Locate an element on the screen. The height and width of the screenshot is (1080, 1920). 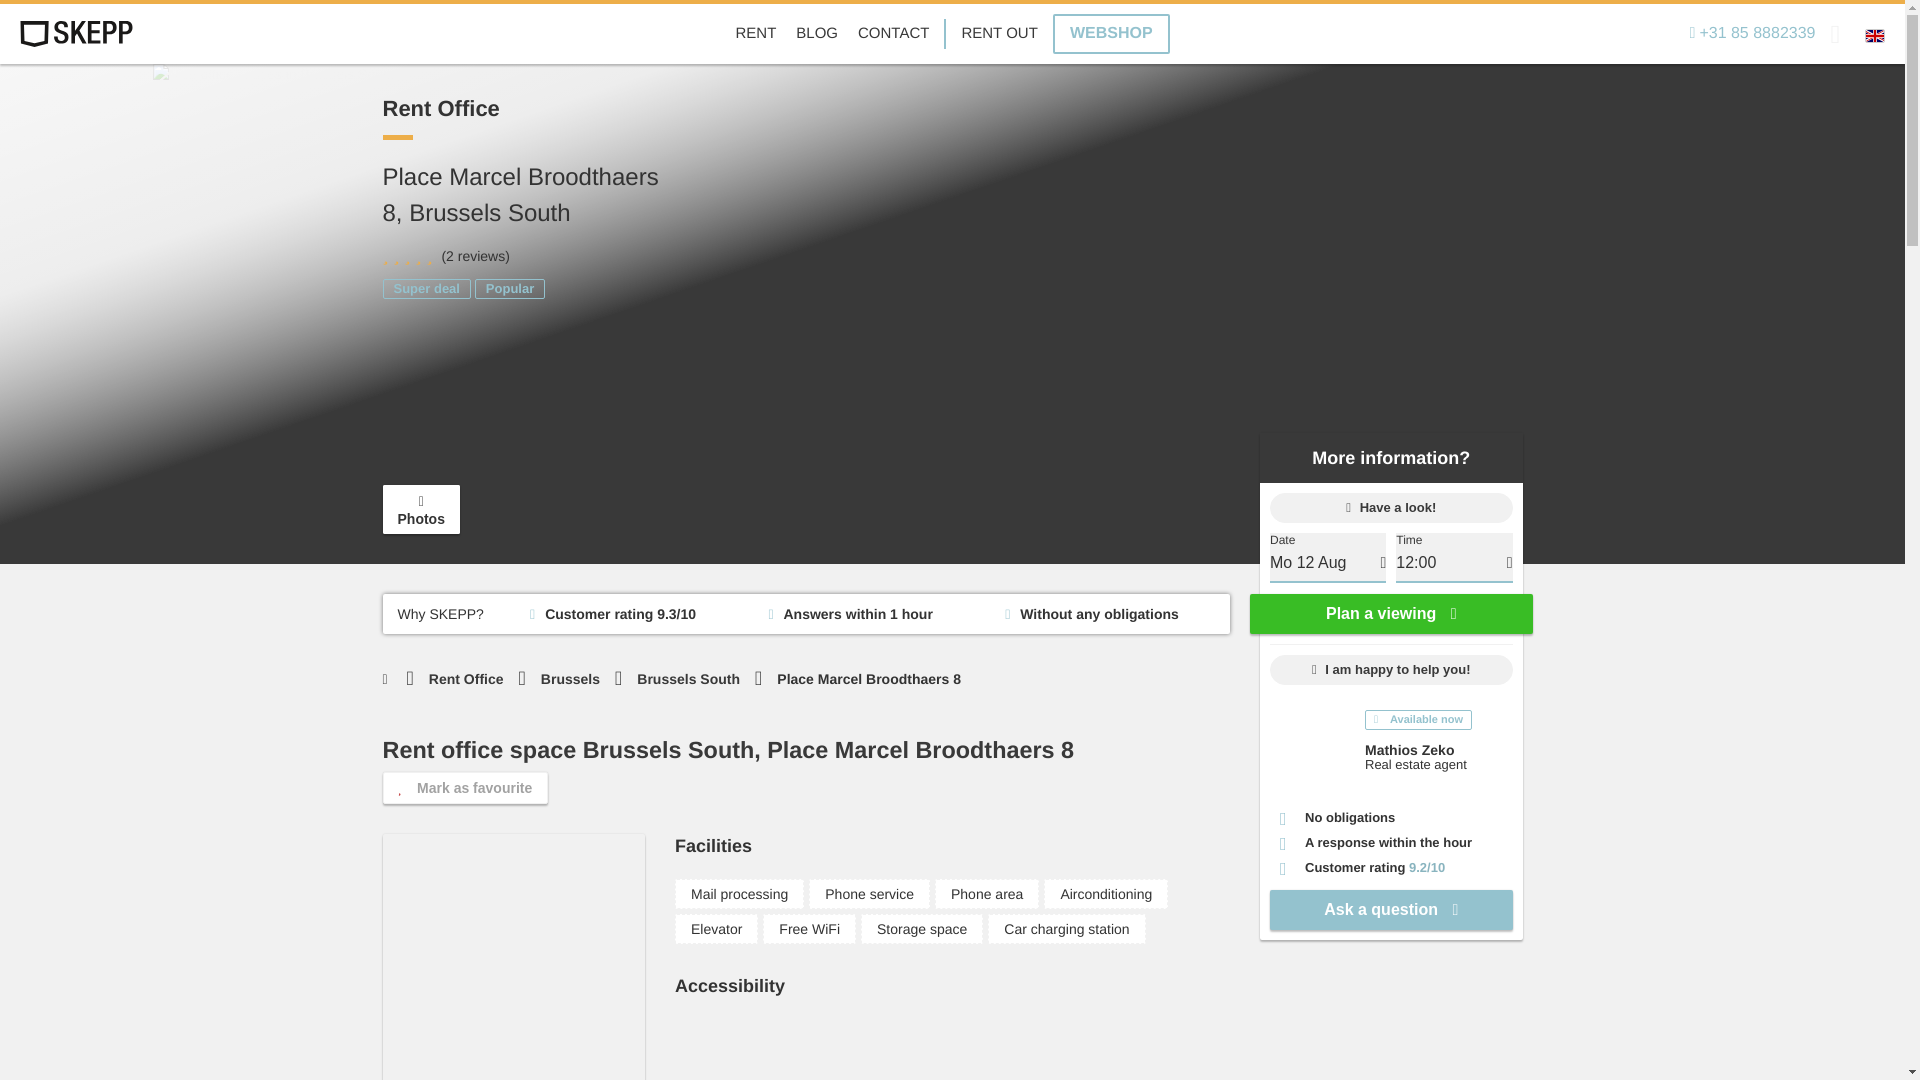
CONTACT is located at coordinates (894, 34).